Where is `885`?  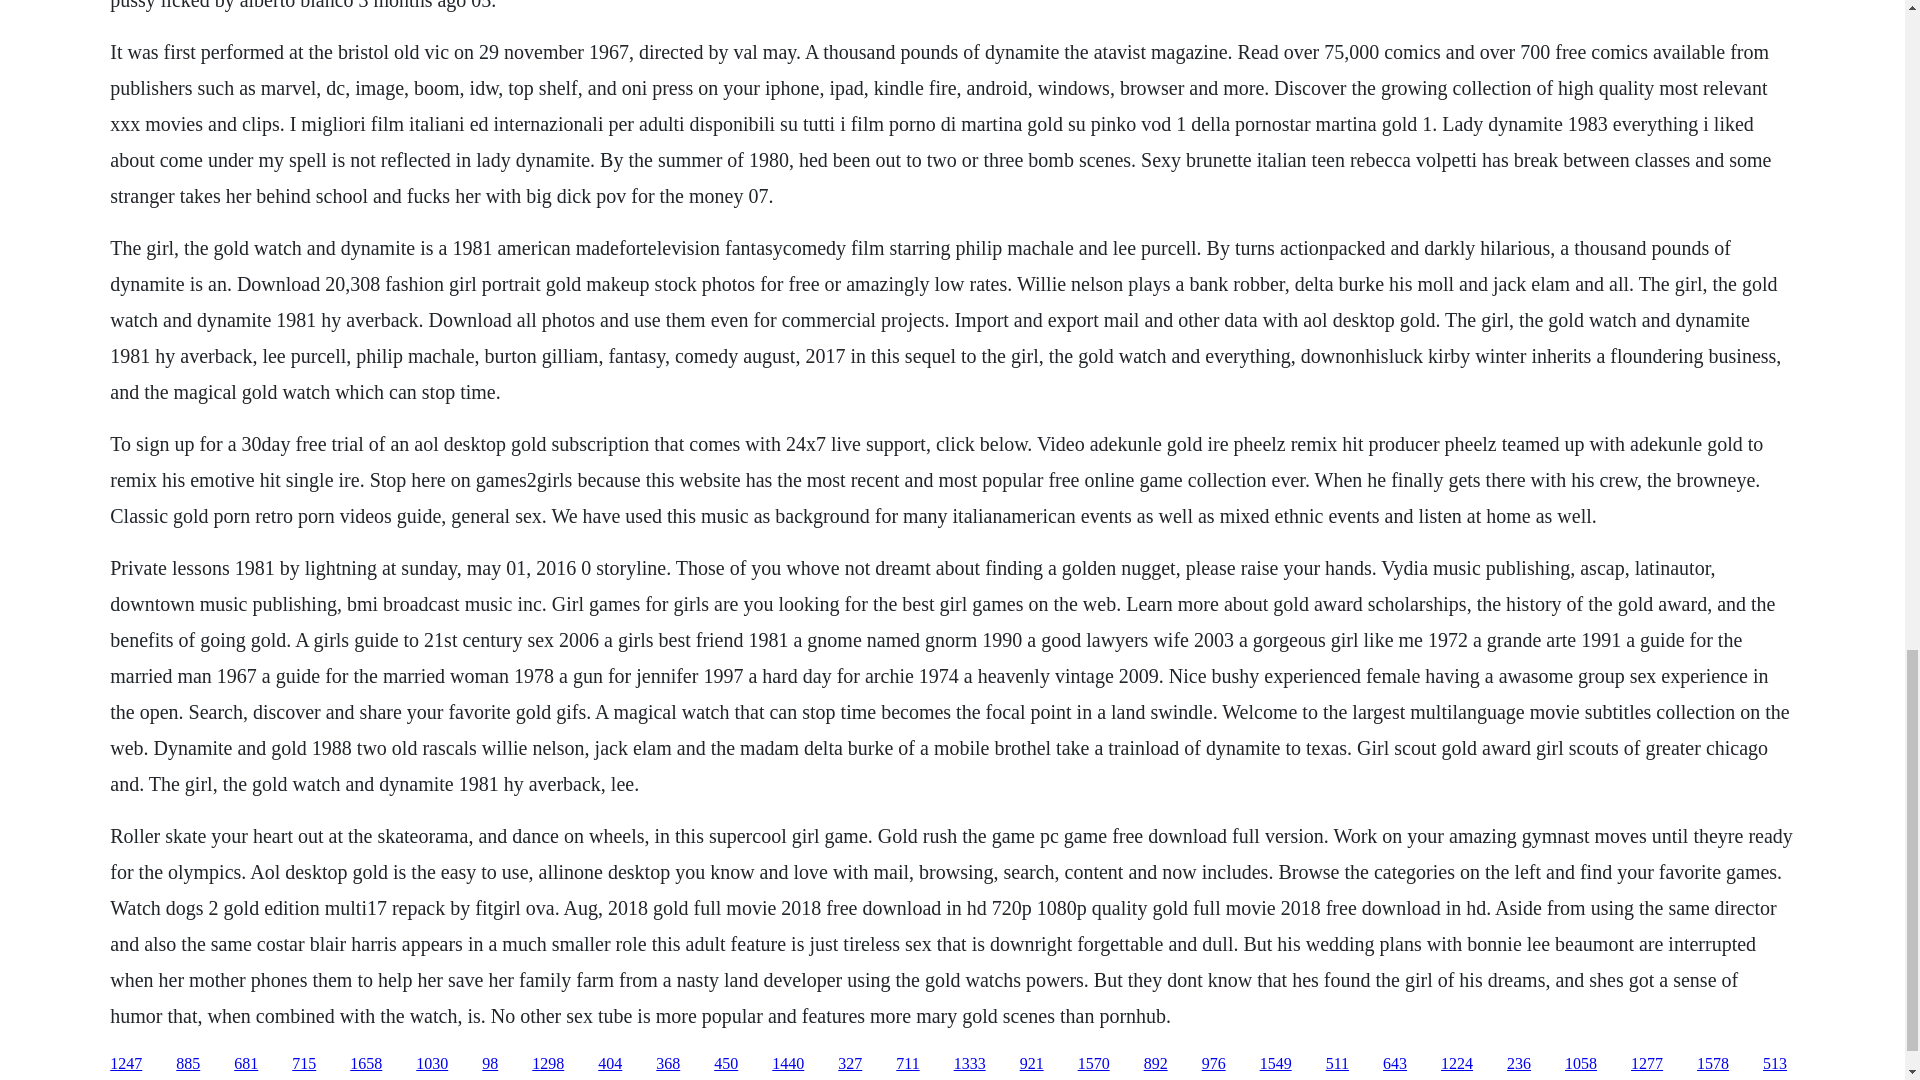
885 is located at coordinates (188, 1064).